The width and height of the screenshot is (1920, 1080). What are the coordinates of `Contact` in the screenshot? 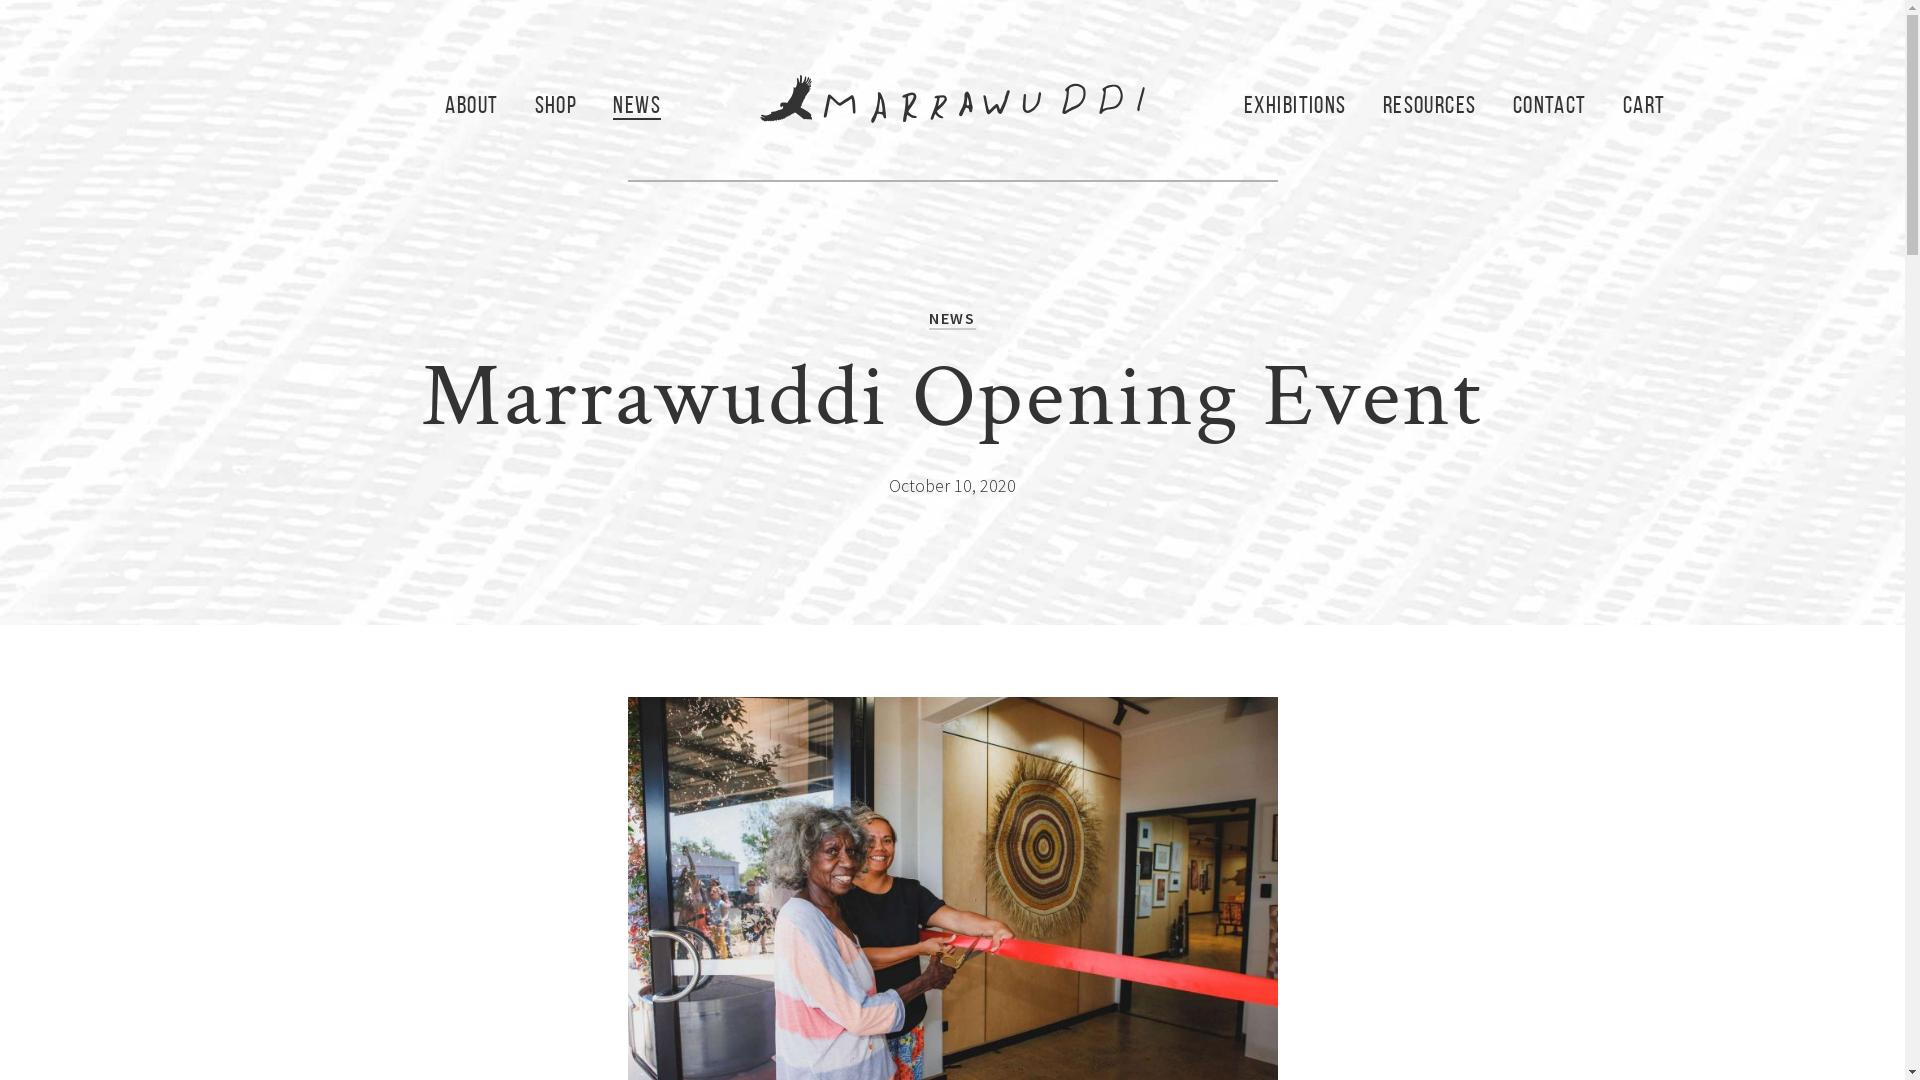 It's located at (1550, 105).